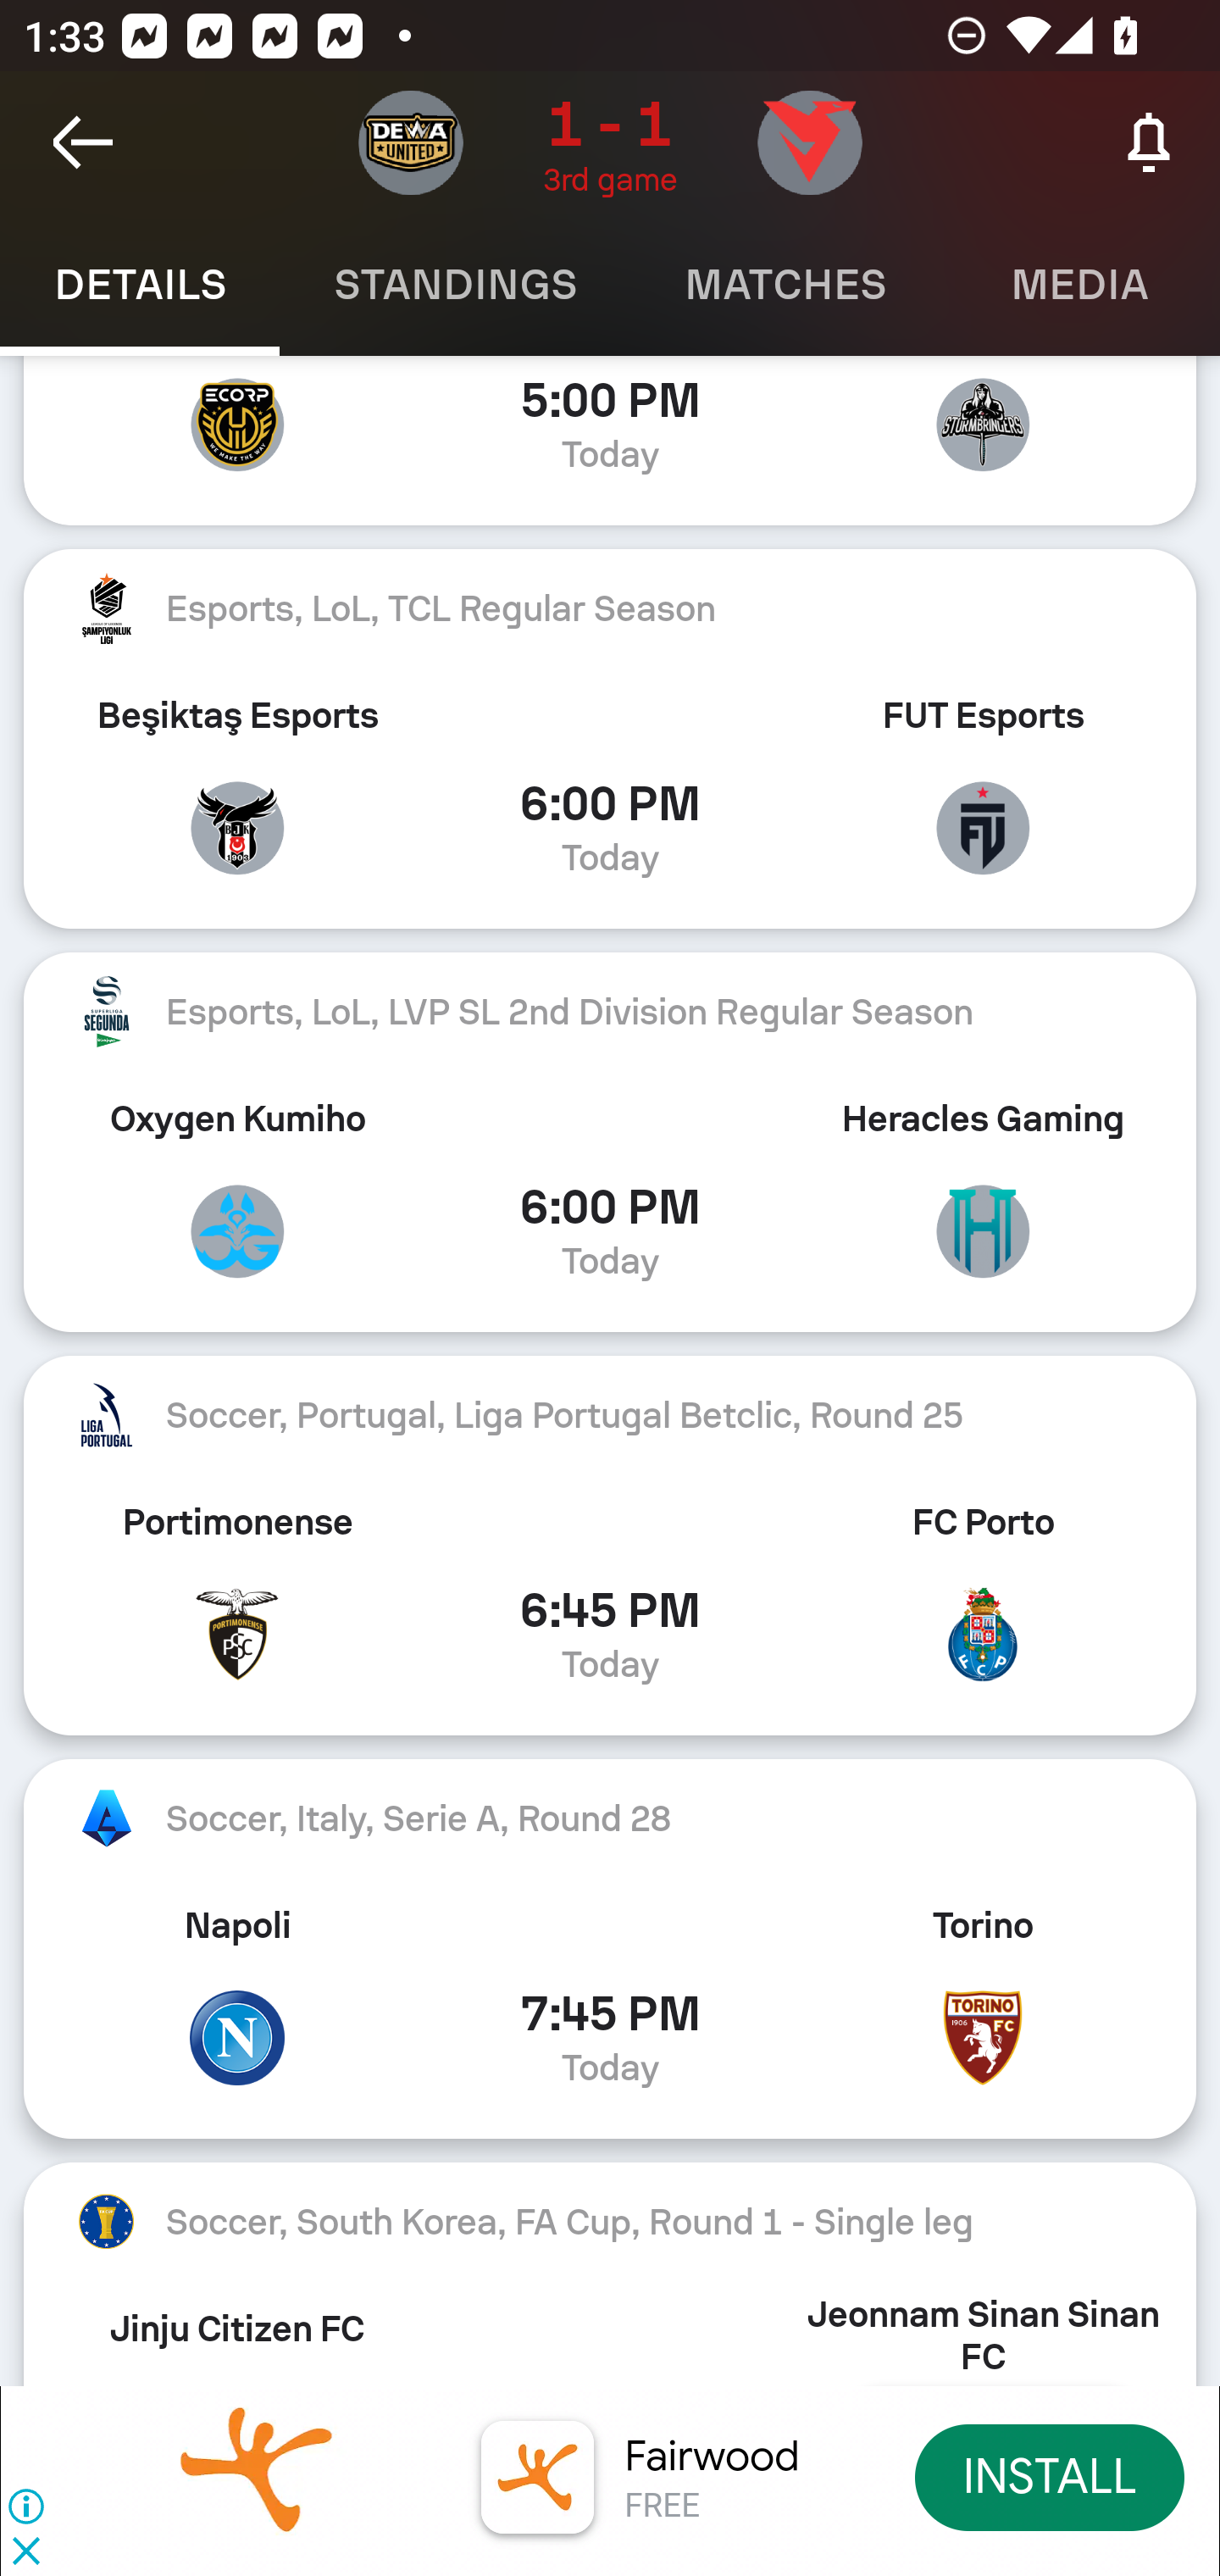  Describe the element at coordinates (1051, 2476) in the screenshot. I see `INSTALL` at that location.